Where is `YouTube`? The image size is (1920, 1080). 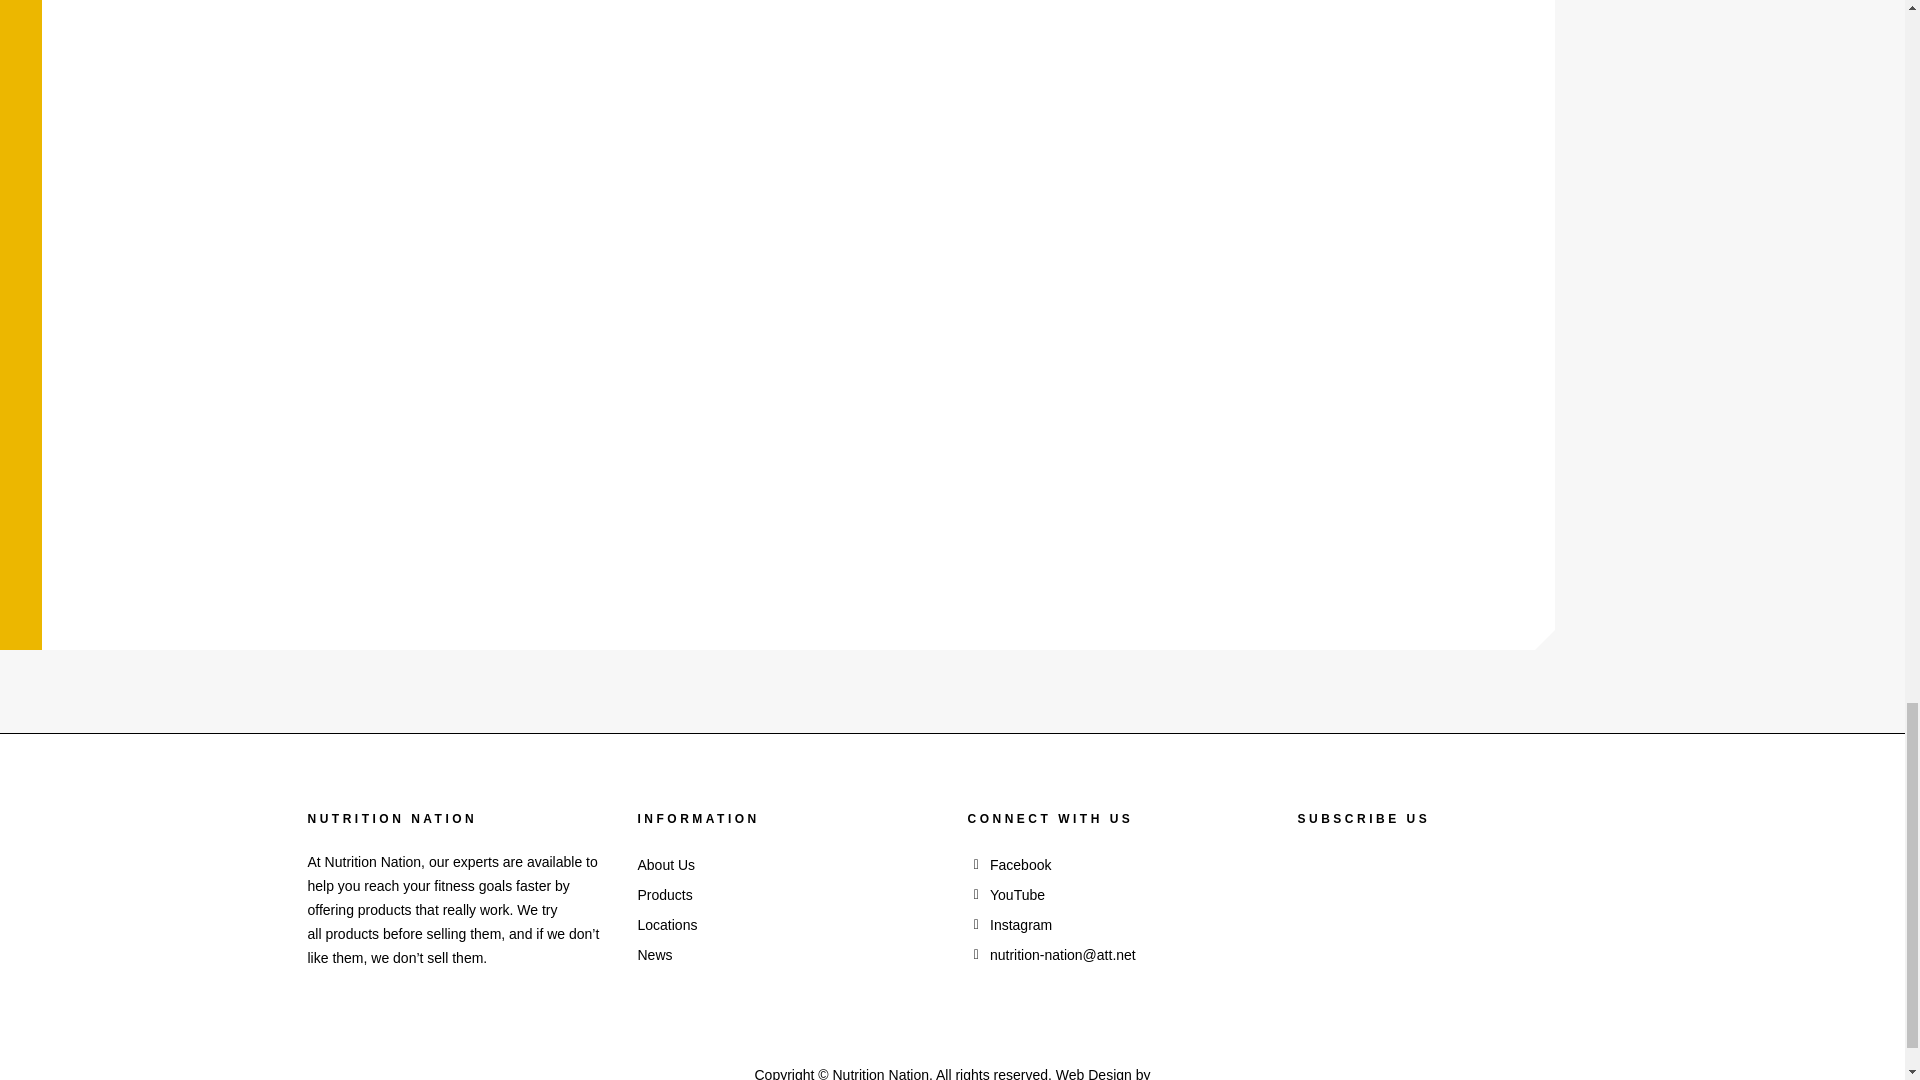
YouTube is located at coordinates (1117, 895).